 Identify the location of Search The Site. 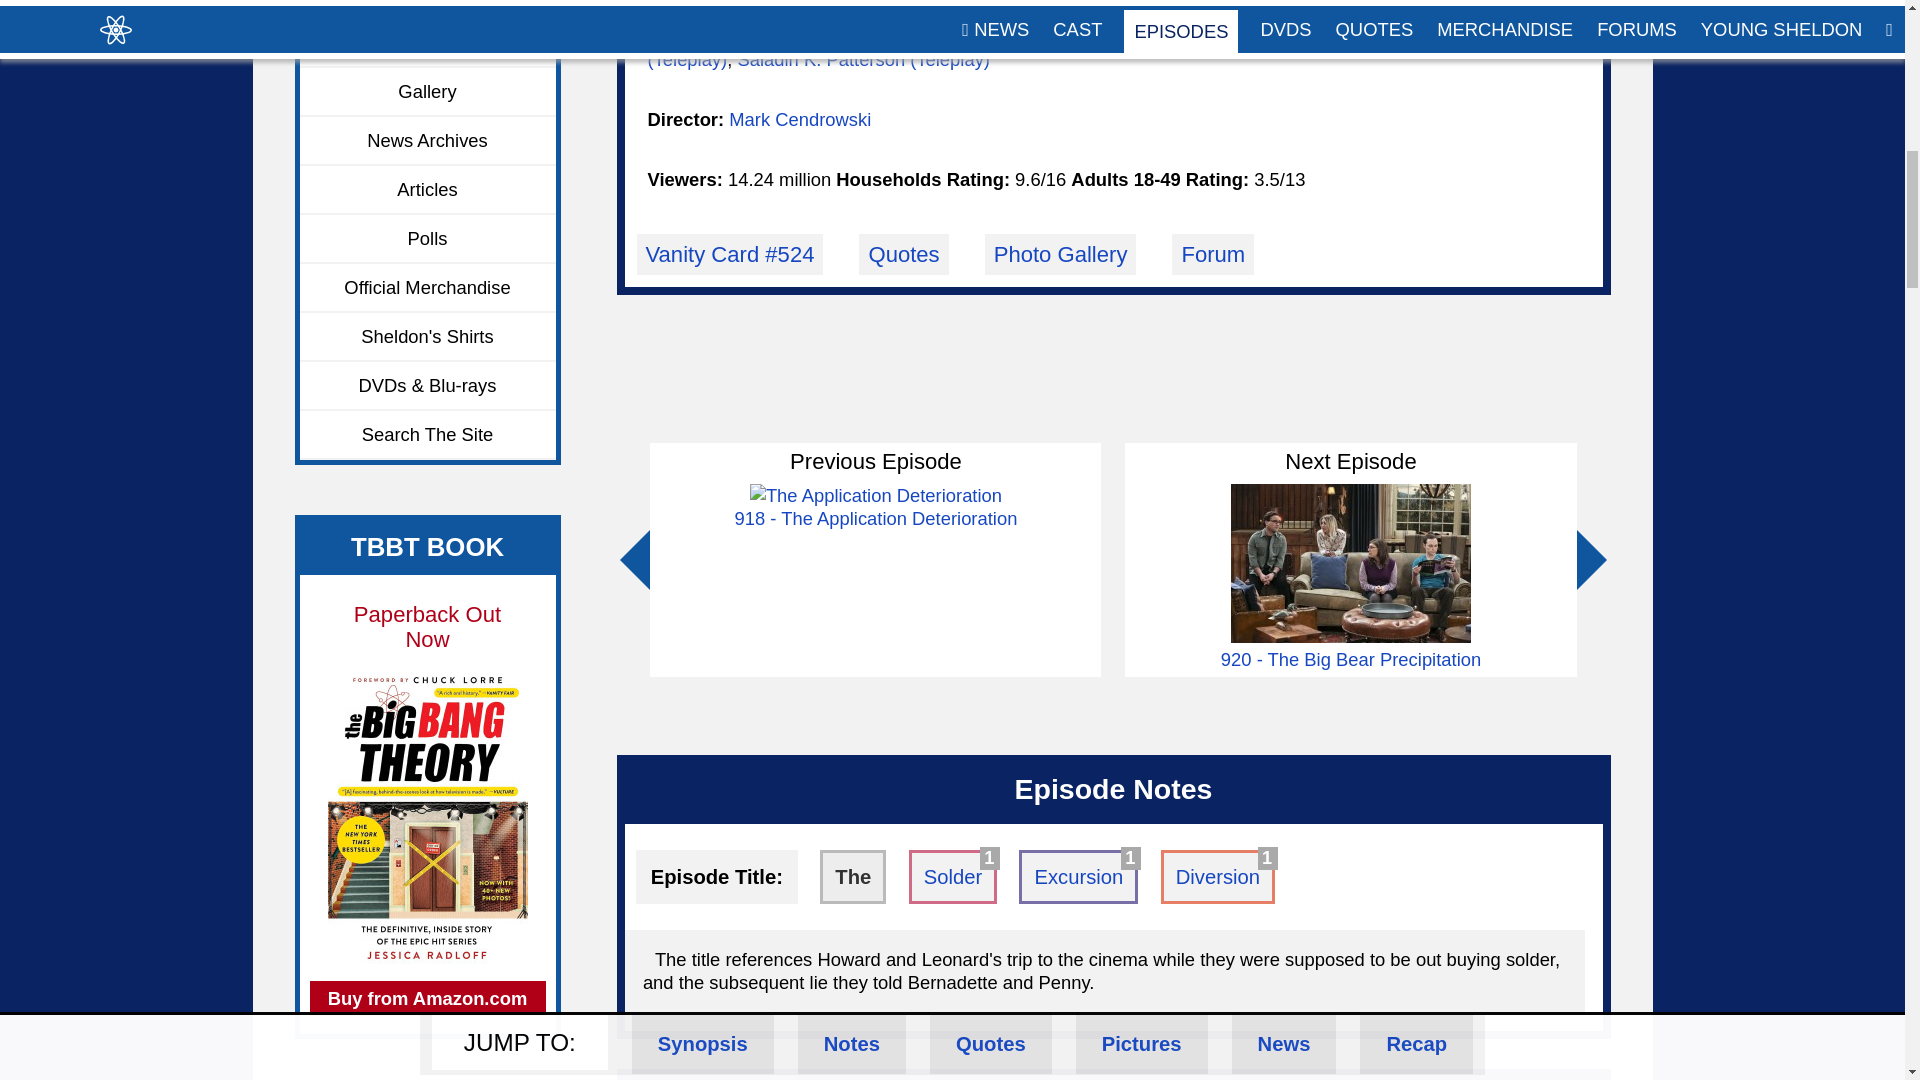
(428, 436).